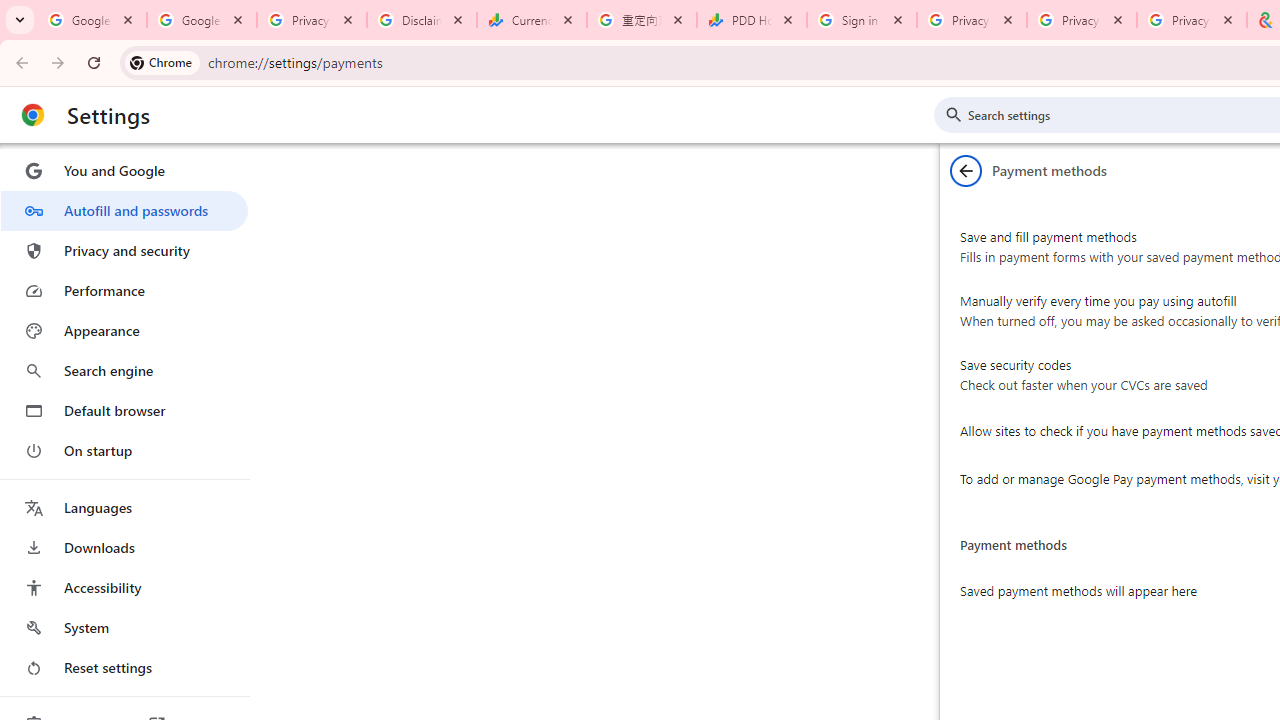 Image resolution: width=1280 pixels, height=720 pixels. What do you see at coordinates (861, 20) in the screenshot?
I see `Sign in - Google Accounts` at bounding box center [861, 20].